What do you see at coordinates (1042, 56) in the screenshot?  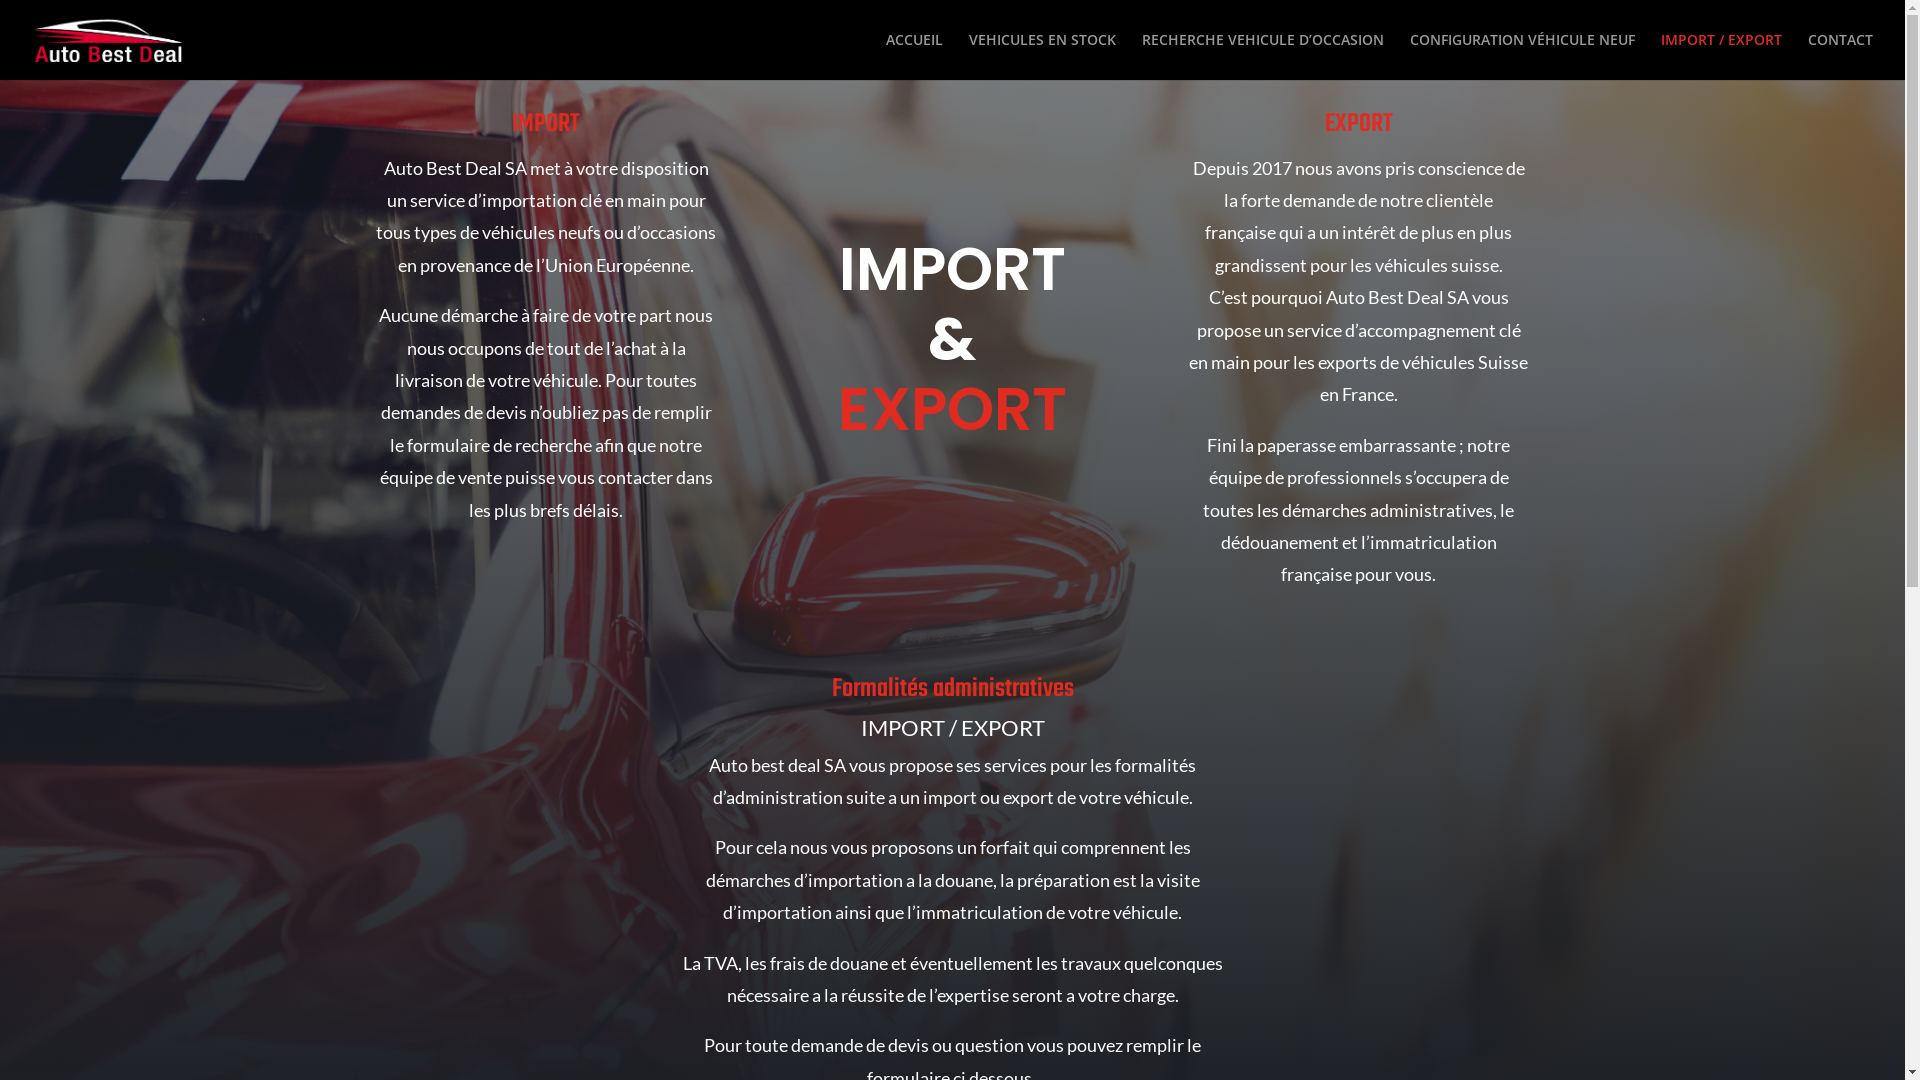 I see `VEHICULES EN STOCK` at bounding box center [1042, 56].